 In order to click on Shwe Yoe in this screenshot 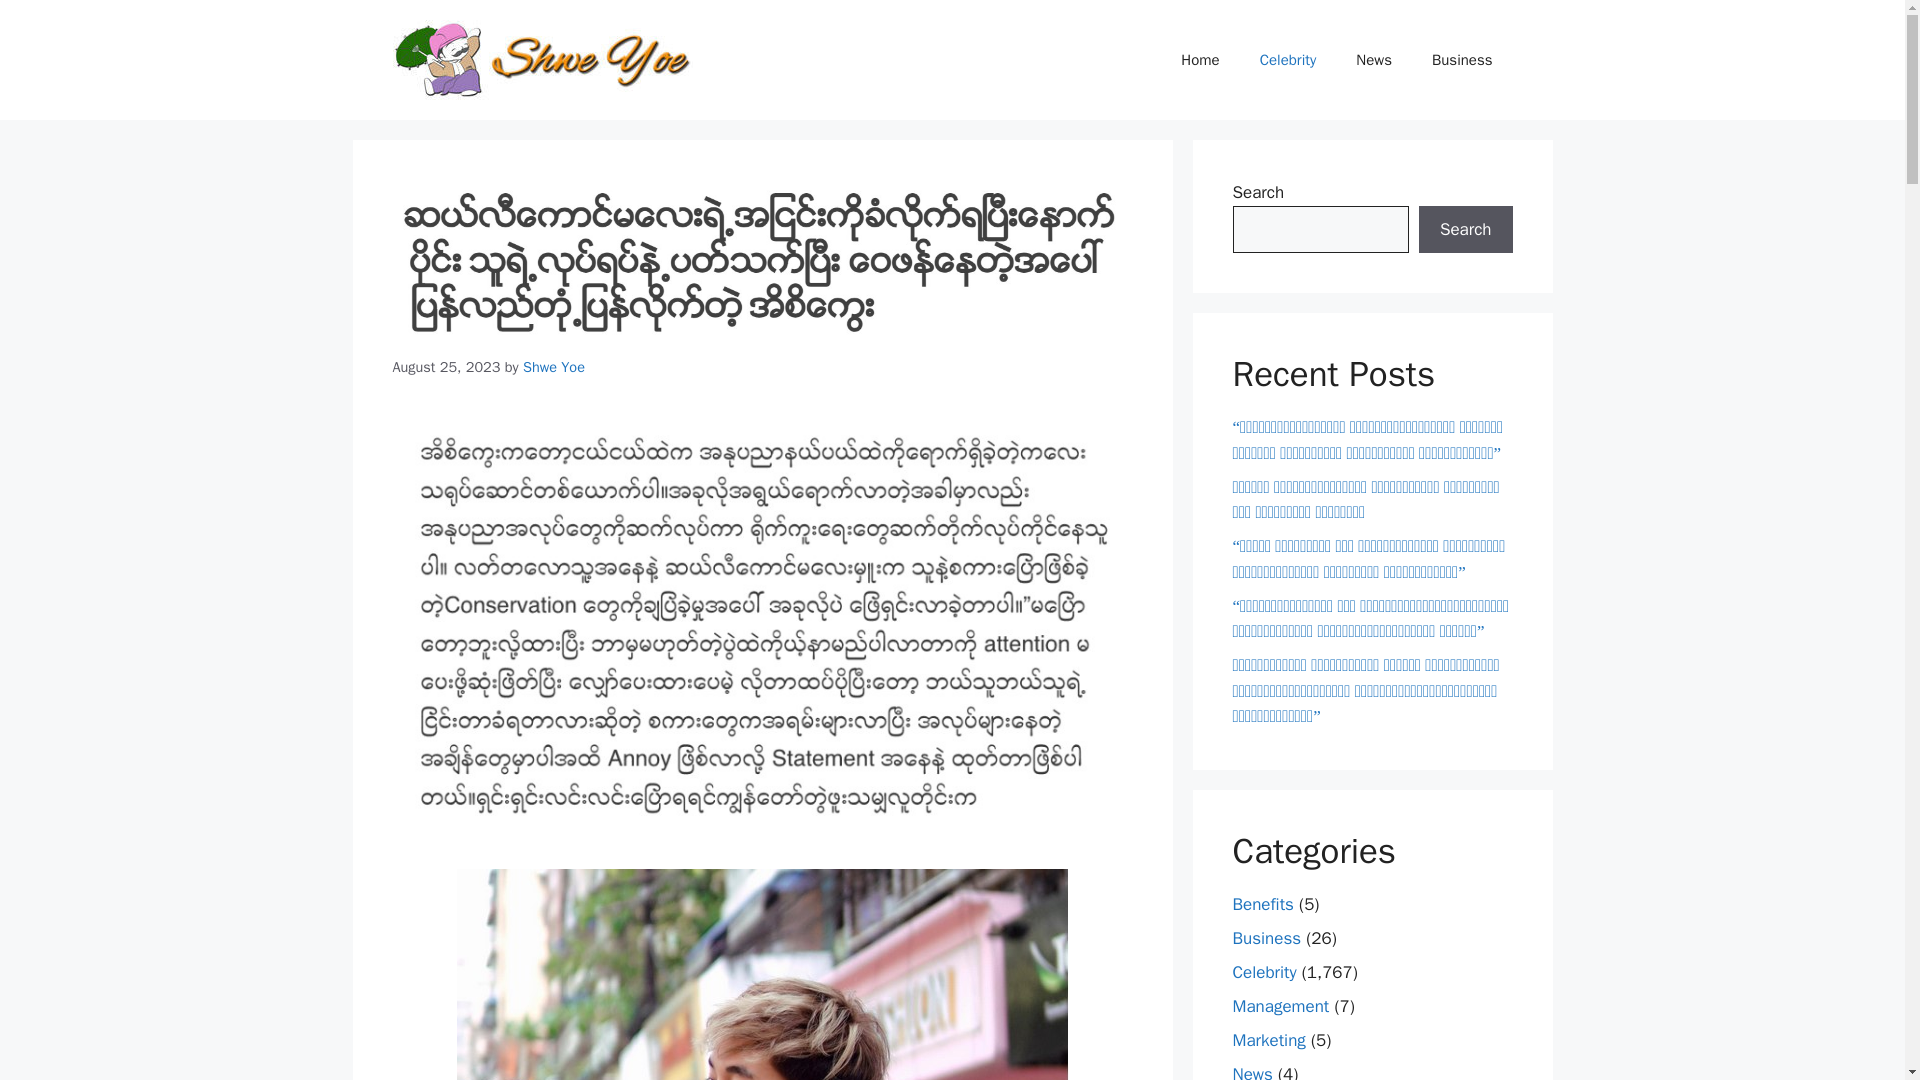, I will do `click(554, 366)`.